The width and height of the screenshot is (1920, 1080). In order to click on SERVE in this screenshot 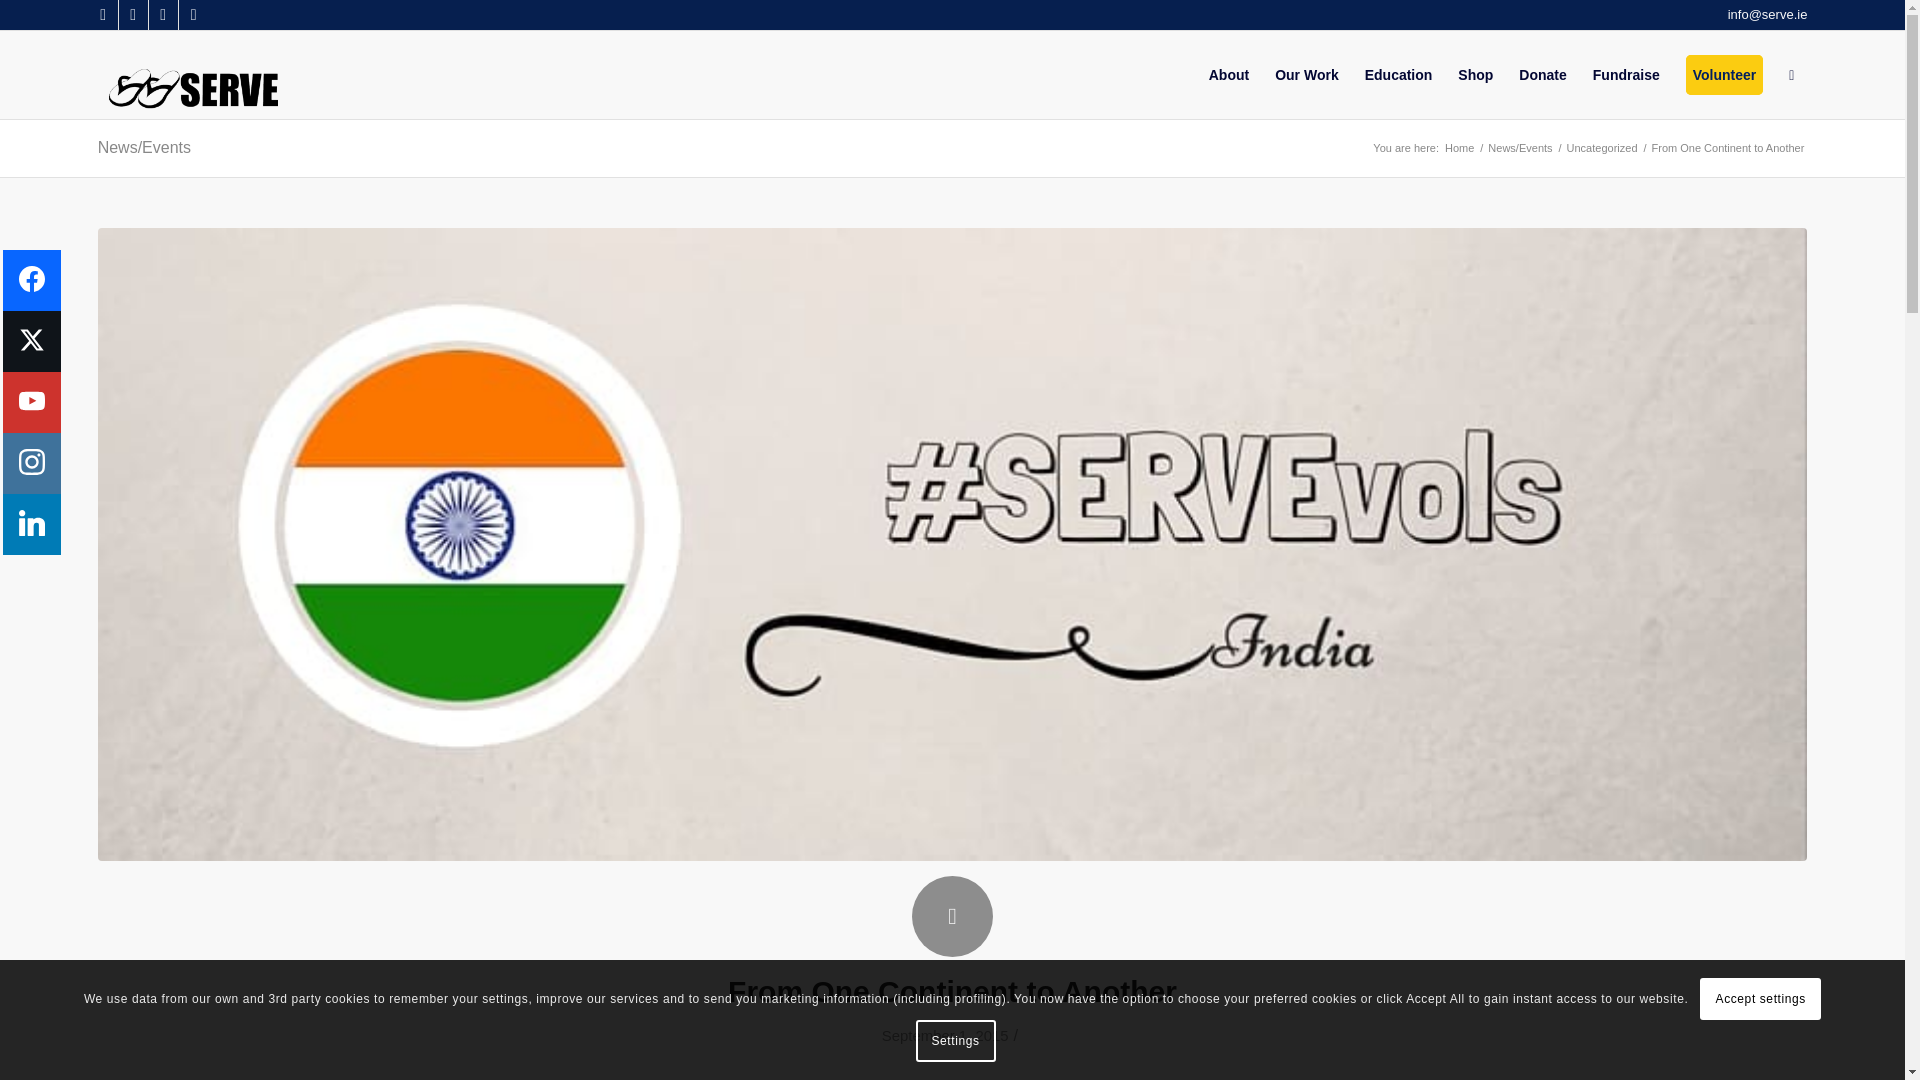, I will do `click(1458, 148)`.